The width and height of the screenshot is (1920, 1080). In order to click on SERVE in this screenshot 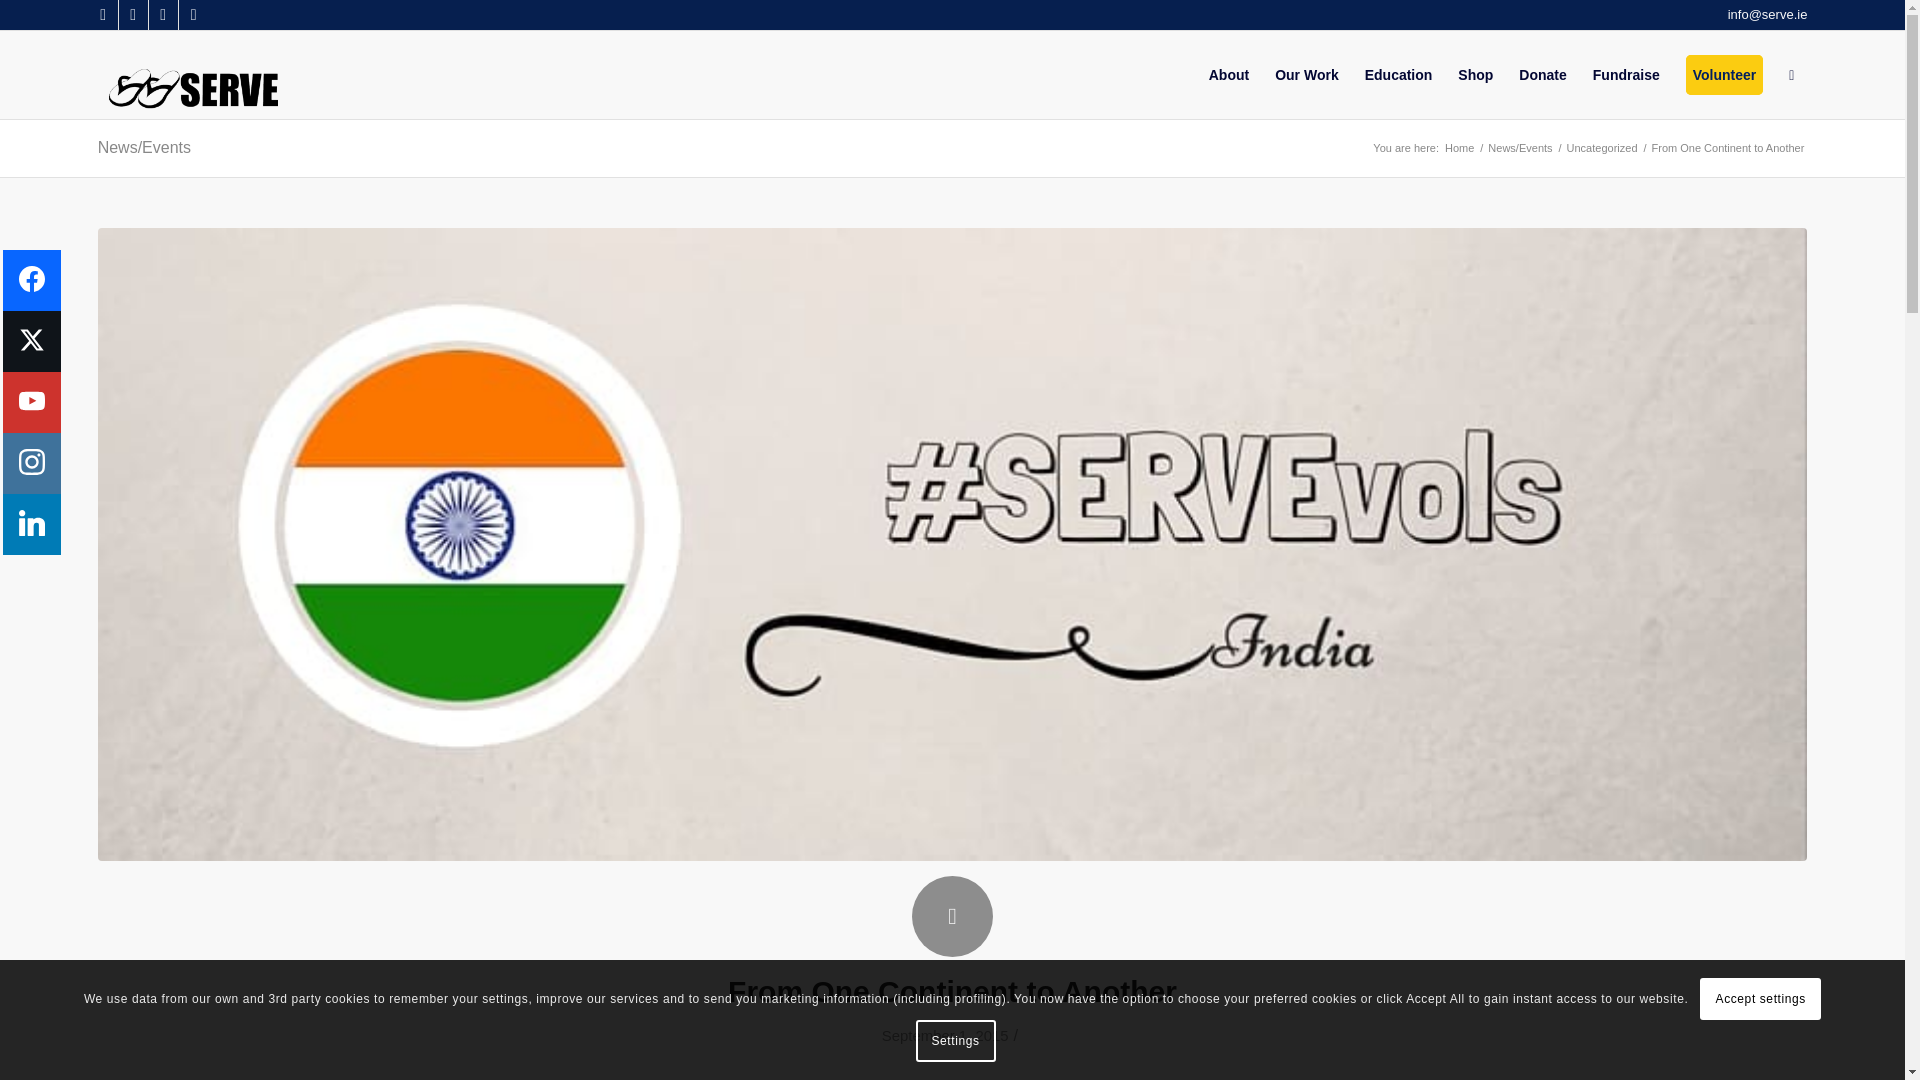, I will do `click(1458, 148)`.